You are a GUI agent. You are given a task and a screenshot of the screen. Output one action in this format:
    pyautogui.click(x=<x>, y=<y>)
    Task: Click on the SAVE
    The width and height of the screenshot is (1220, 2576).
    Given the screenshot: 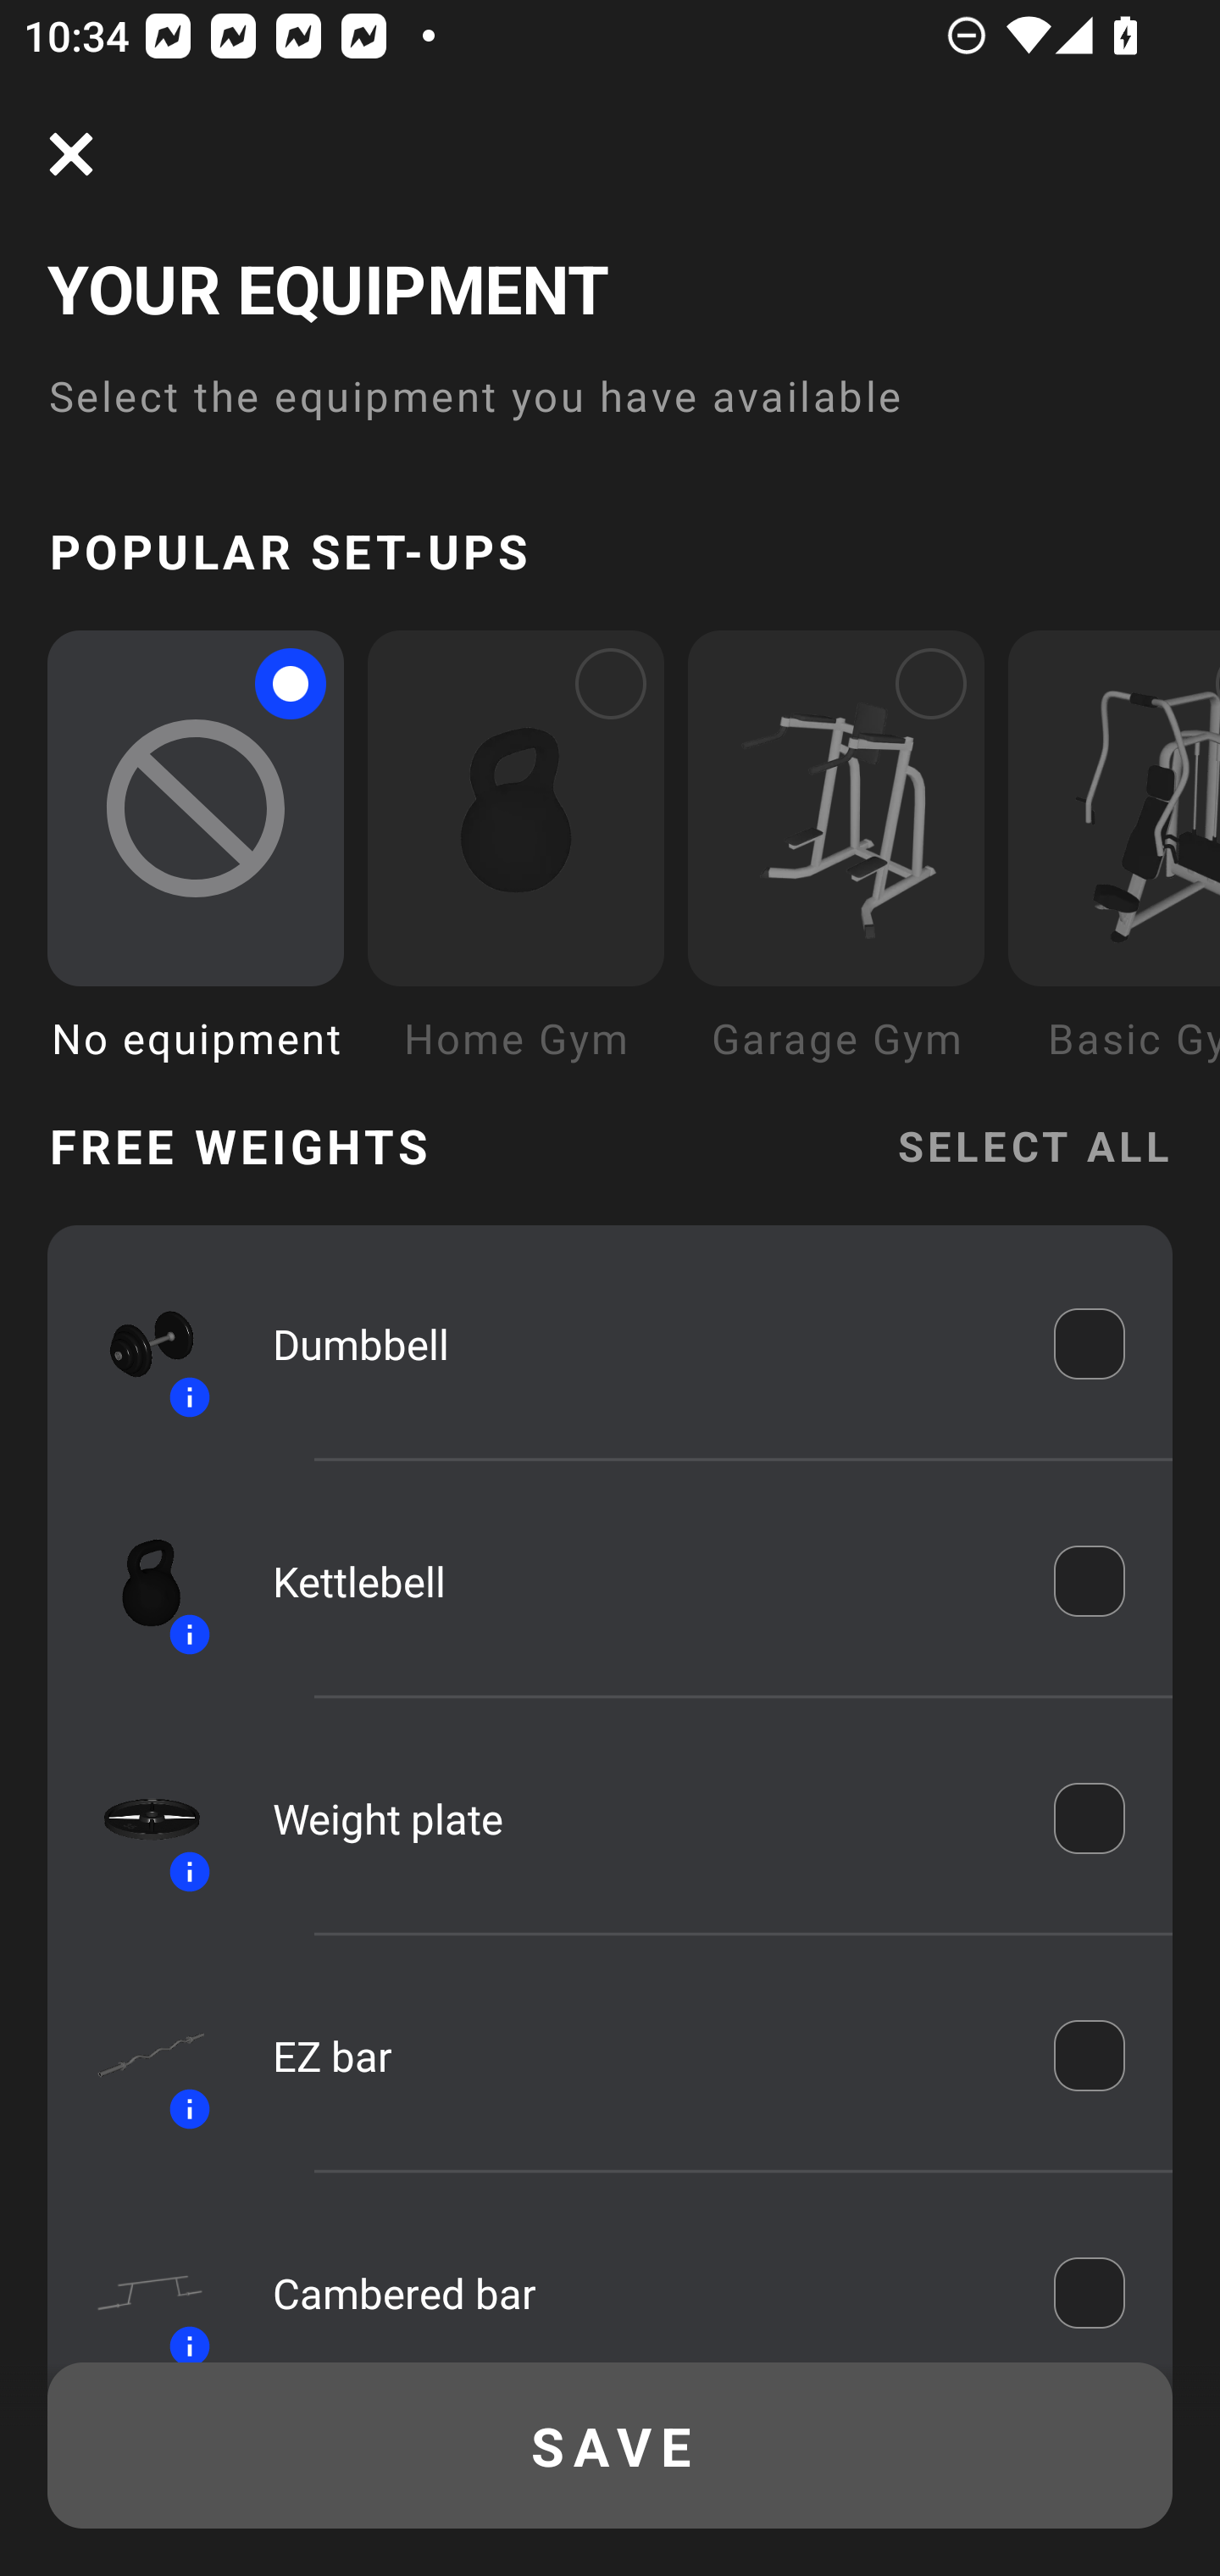 What is the action you would take?
    pyautogui.click(x=610, y=2446)
    